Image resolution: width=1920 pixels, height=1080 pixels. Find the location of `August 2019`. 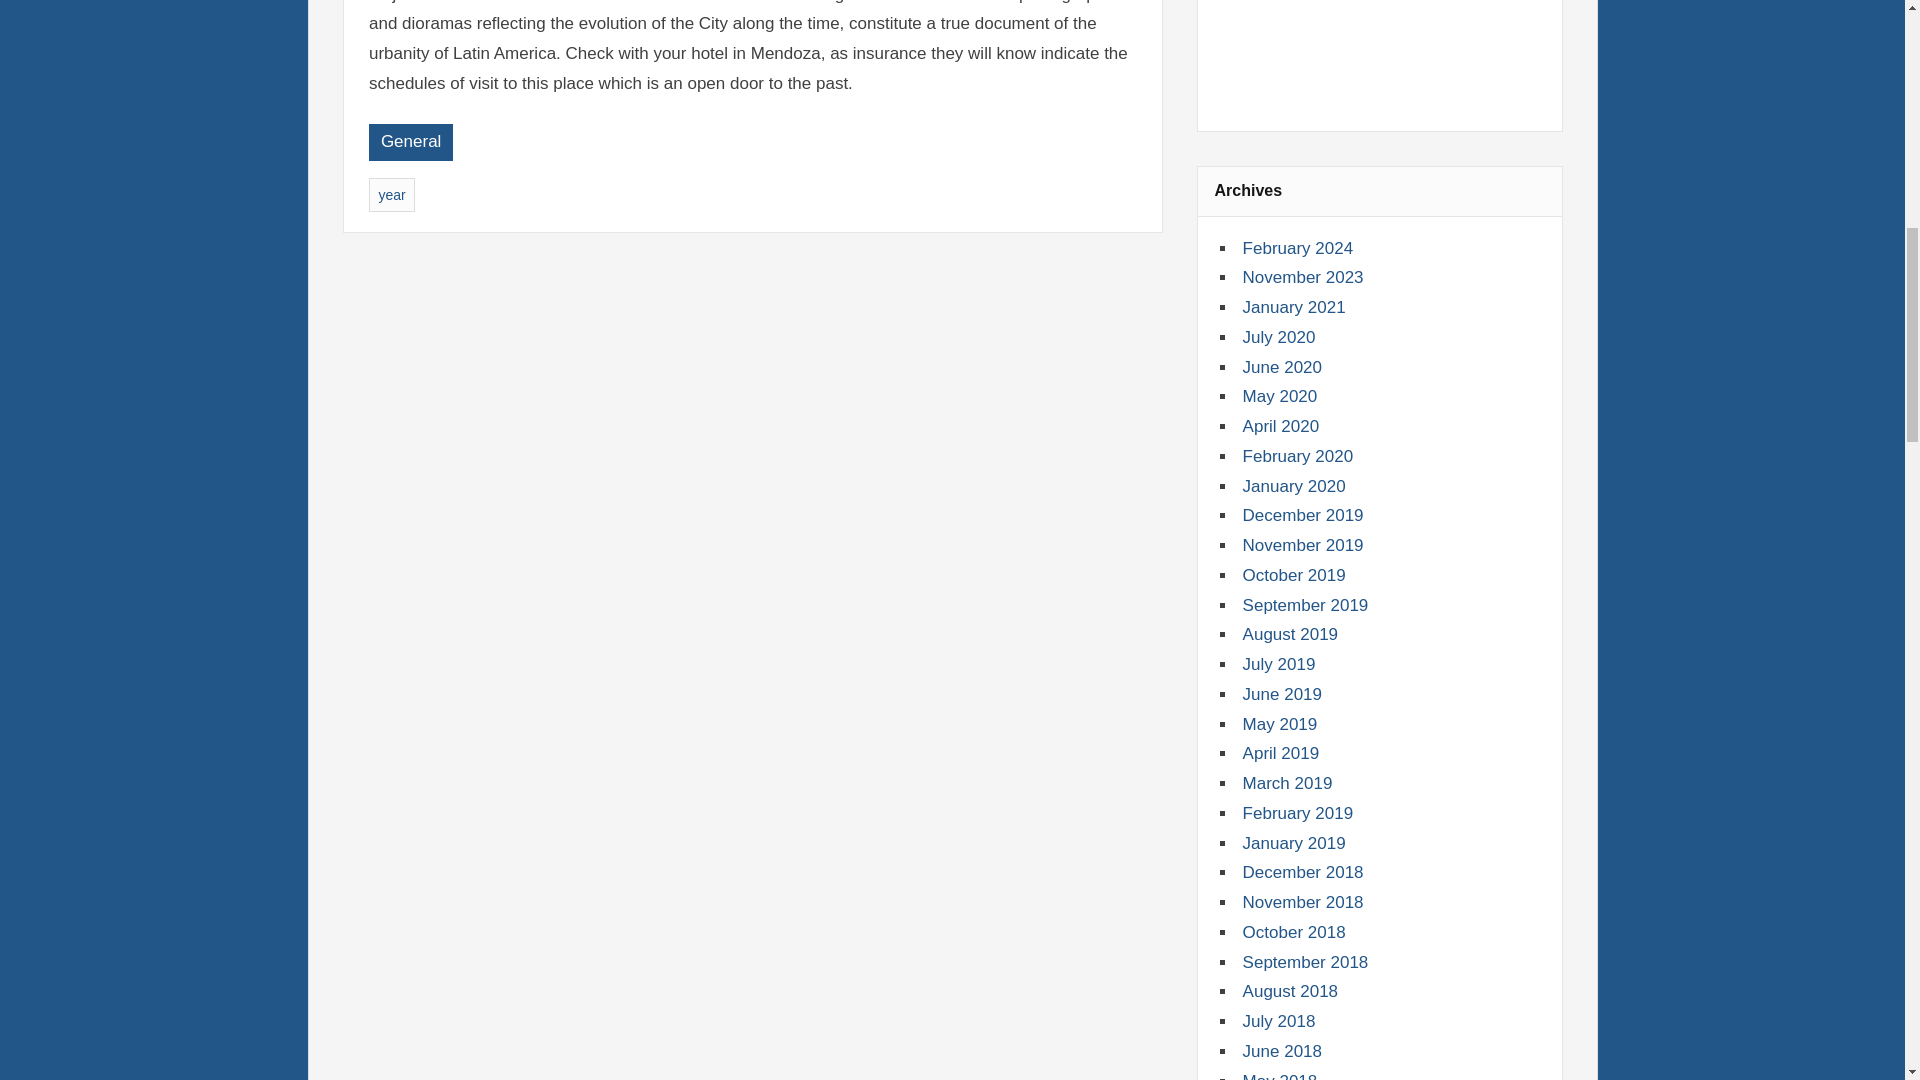

August 2019 is located at coordinates (1290, 634).